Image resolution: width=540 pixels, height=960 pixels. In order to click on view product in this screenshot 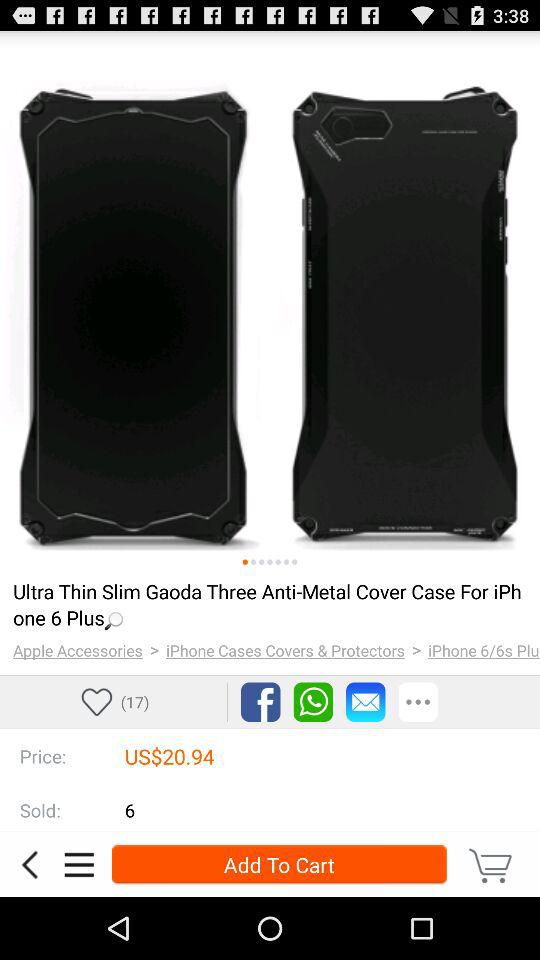, I will do `click(270, 301)`.